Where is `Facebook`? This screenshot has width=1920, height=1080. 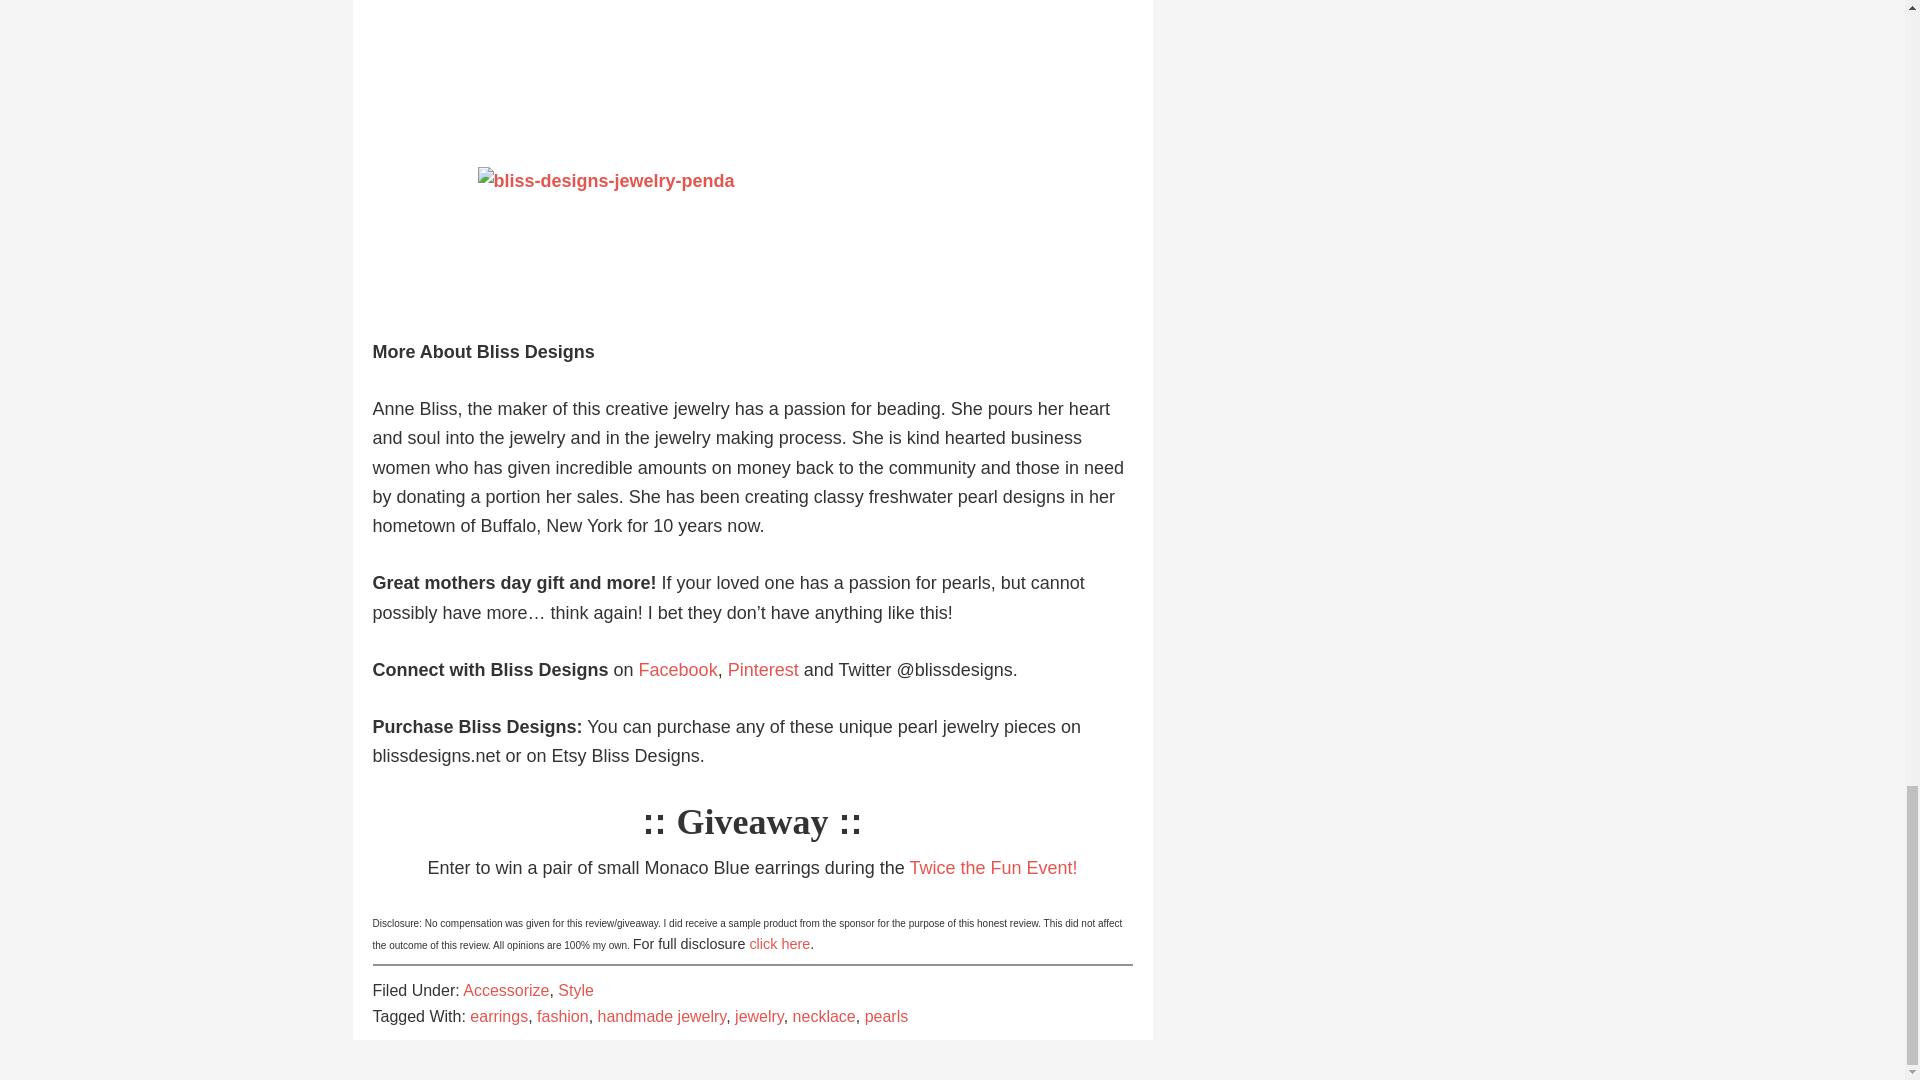
Facebook is located at coordinates (678, 670).